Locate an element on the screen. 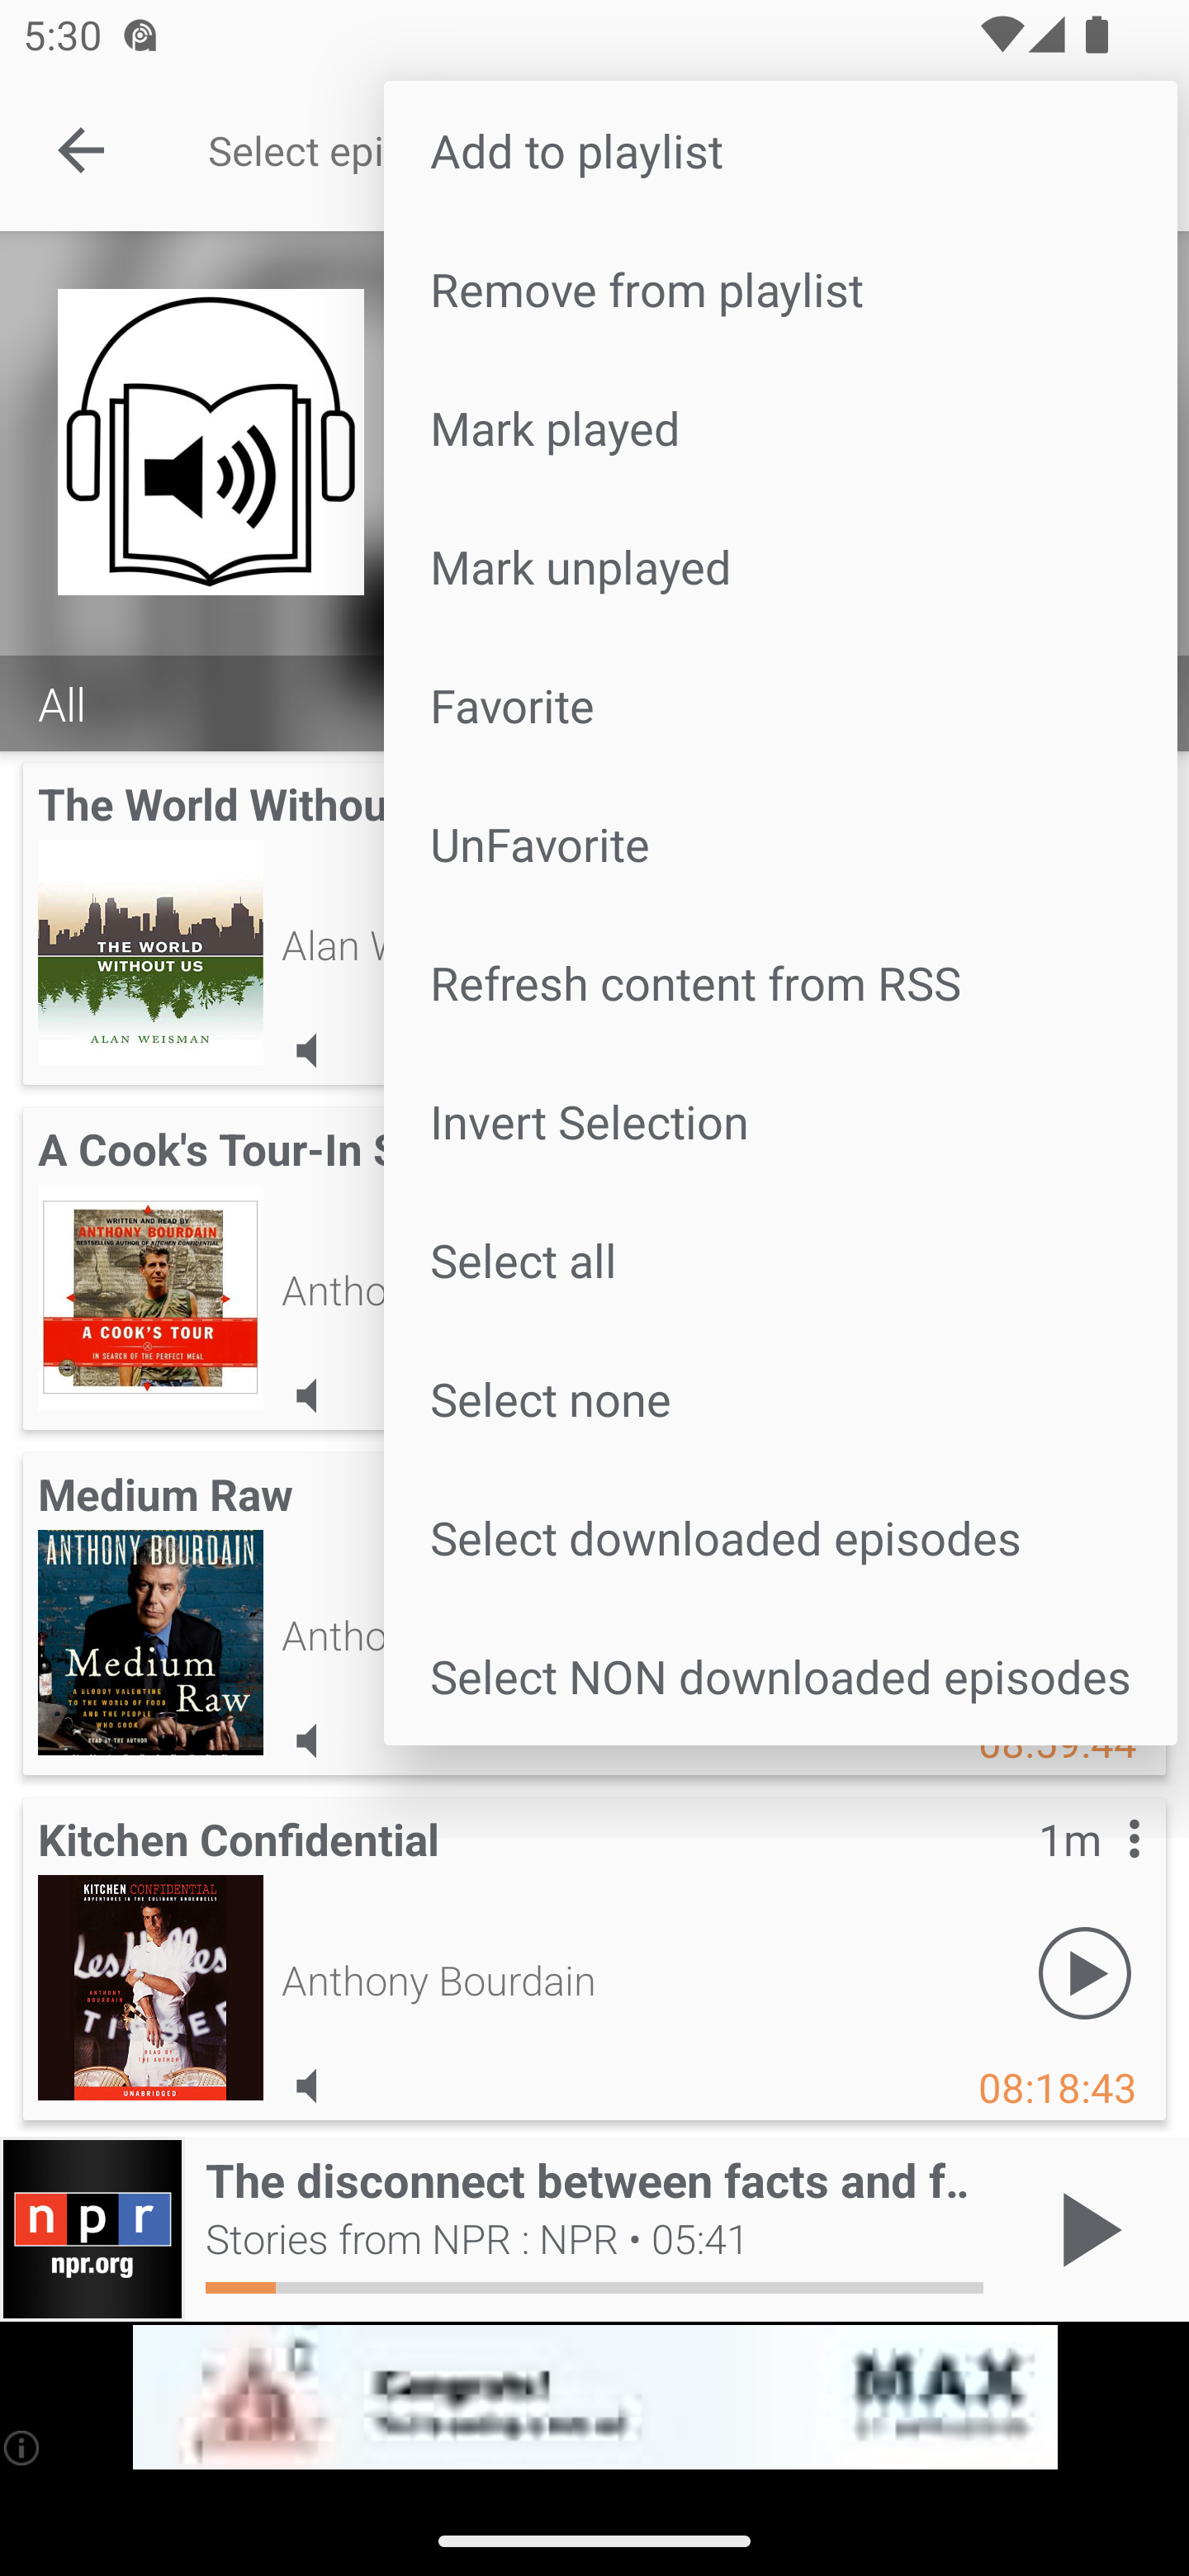 The image size is (1189, 2576). Mark played is located at coordinates (780, 428).